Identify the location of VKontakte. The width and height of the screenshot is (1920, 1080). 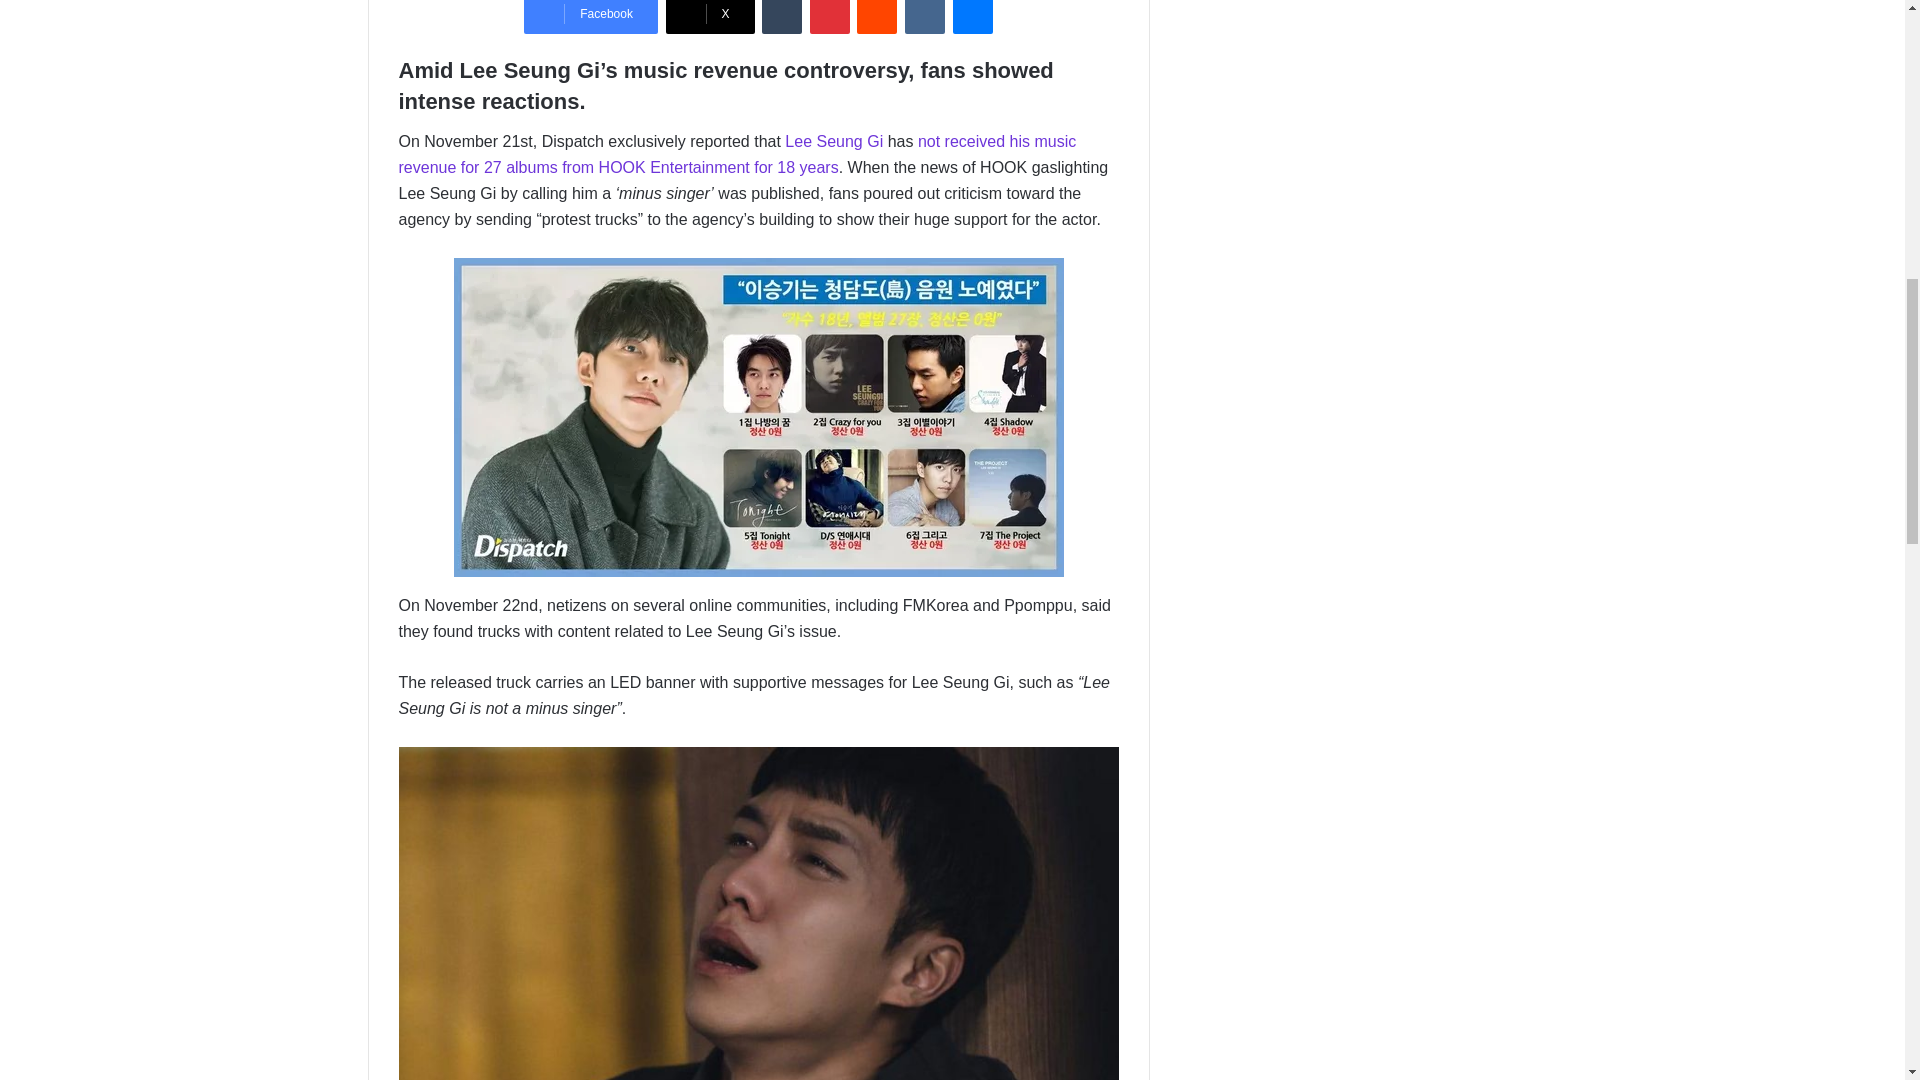
(924, 16).